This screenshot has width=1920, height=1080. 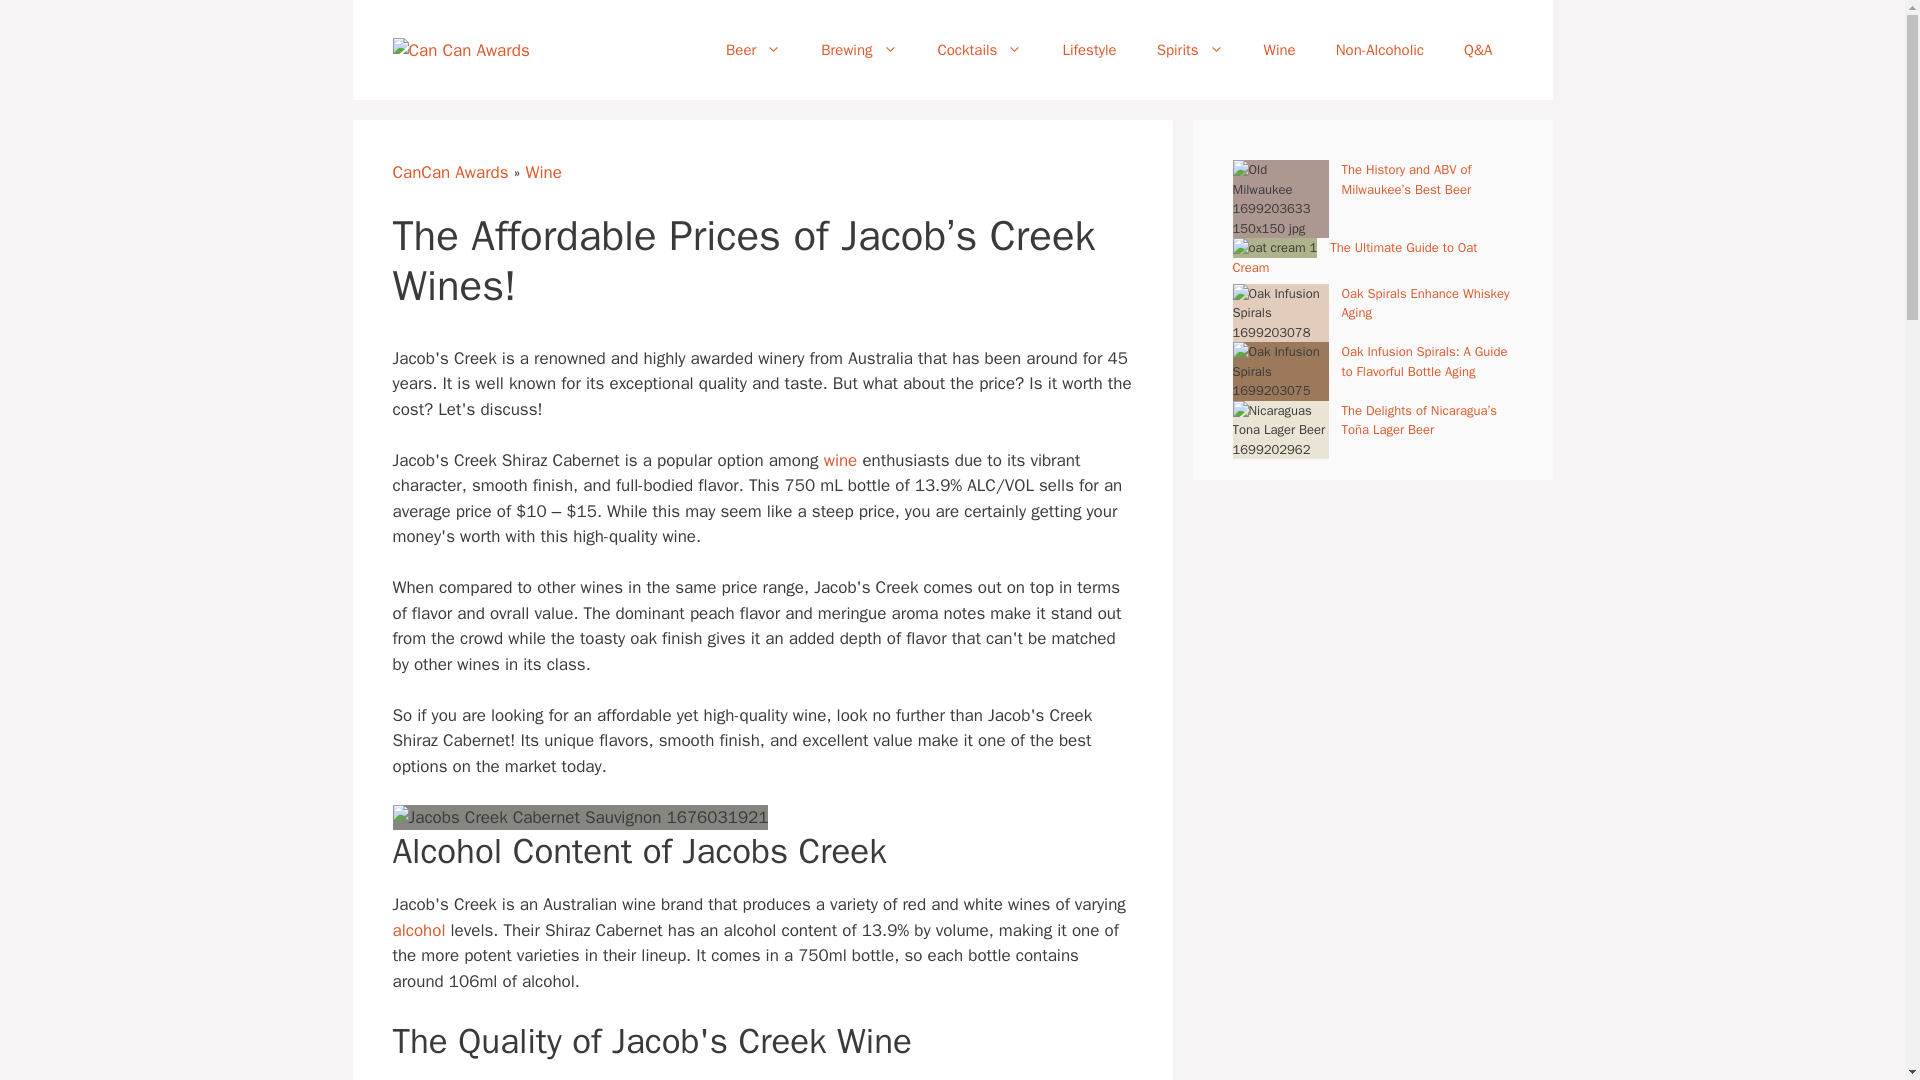 I want to click on Wine, so click(x=1280, y=50).